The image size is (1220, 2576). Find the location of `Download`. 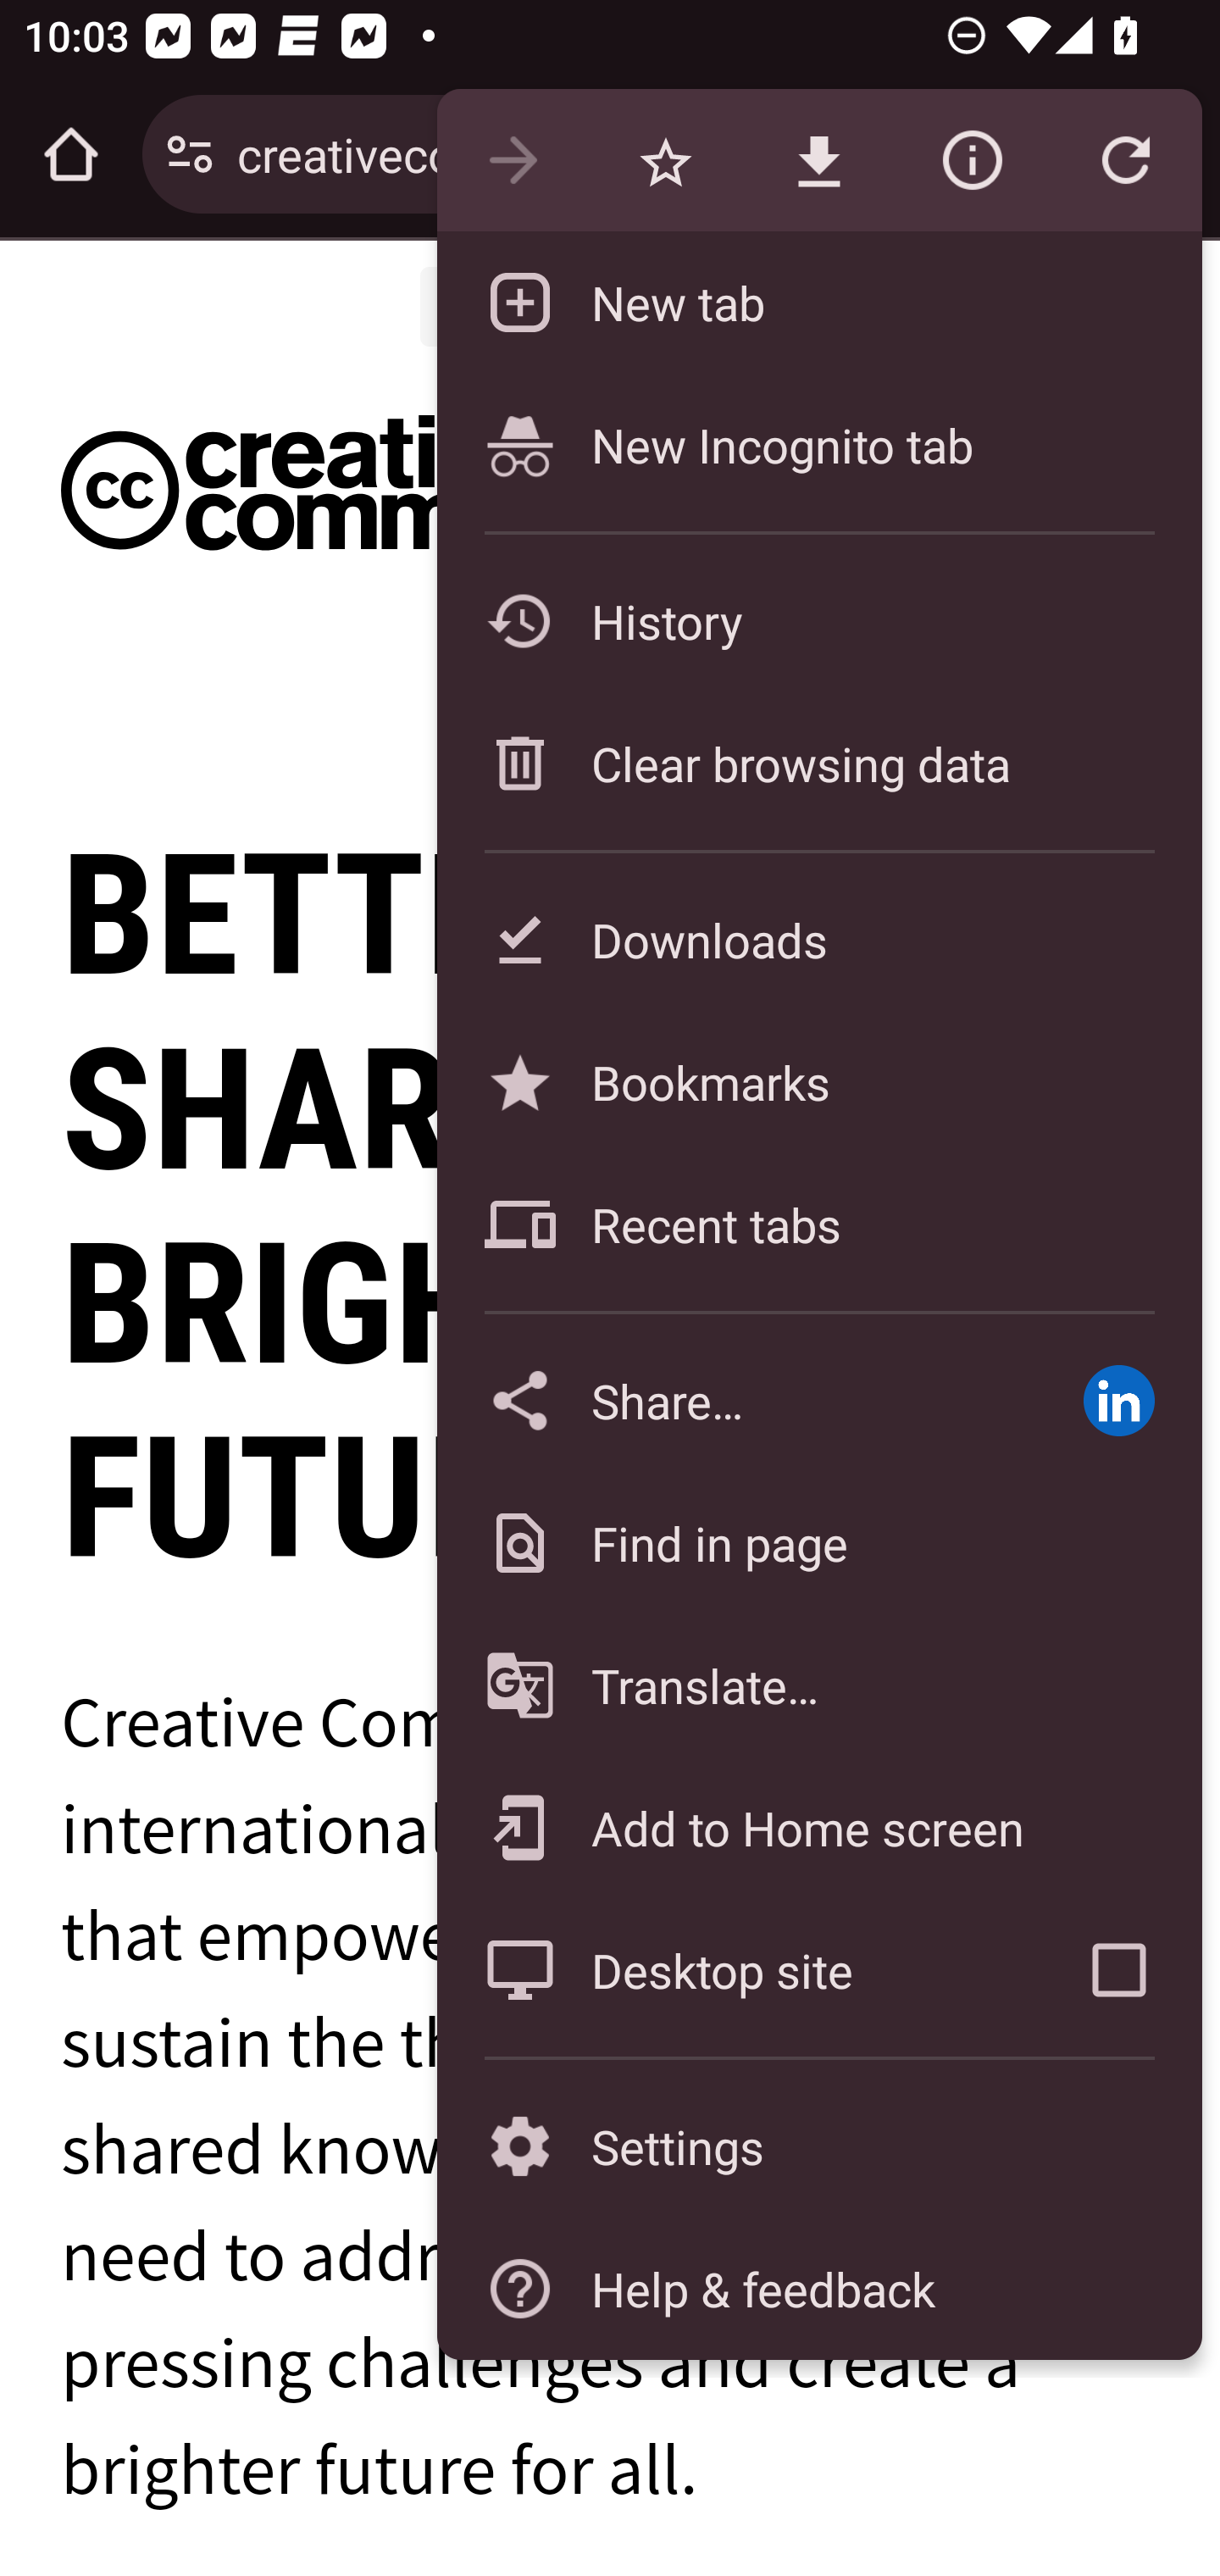

Download is located at coordinates (818, 161).